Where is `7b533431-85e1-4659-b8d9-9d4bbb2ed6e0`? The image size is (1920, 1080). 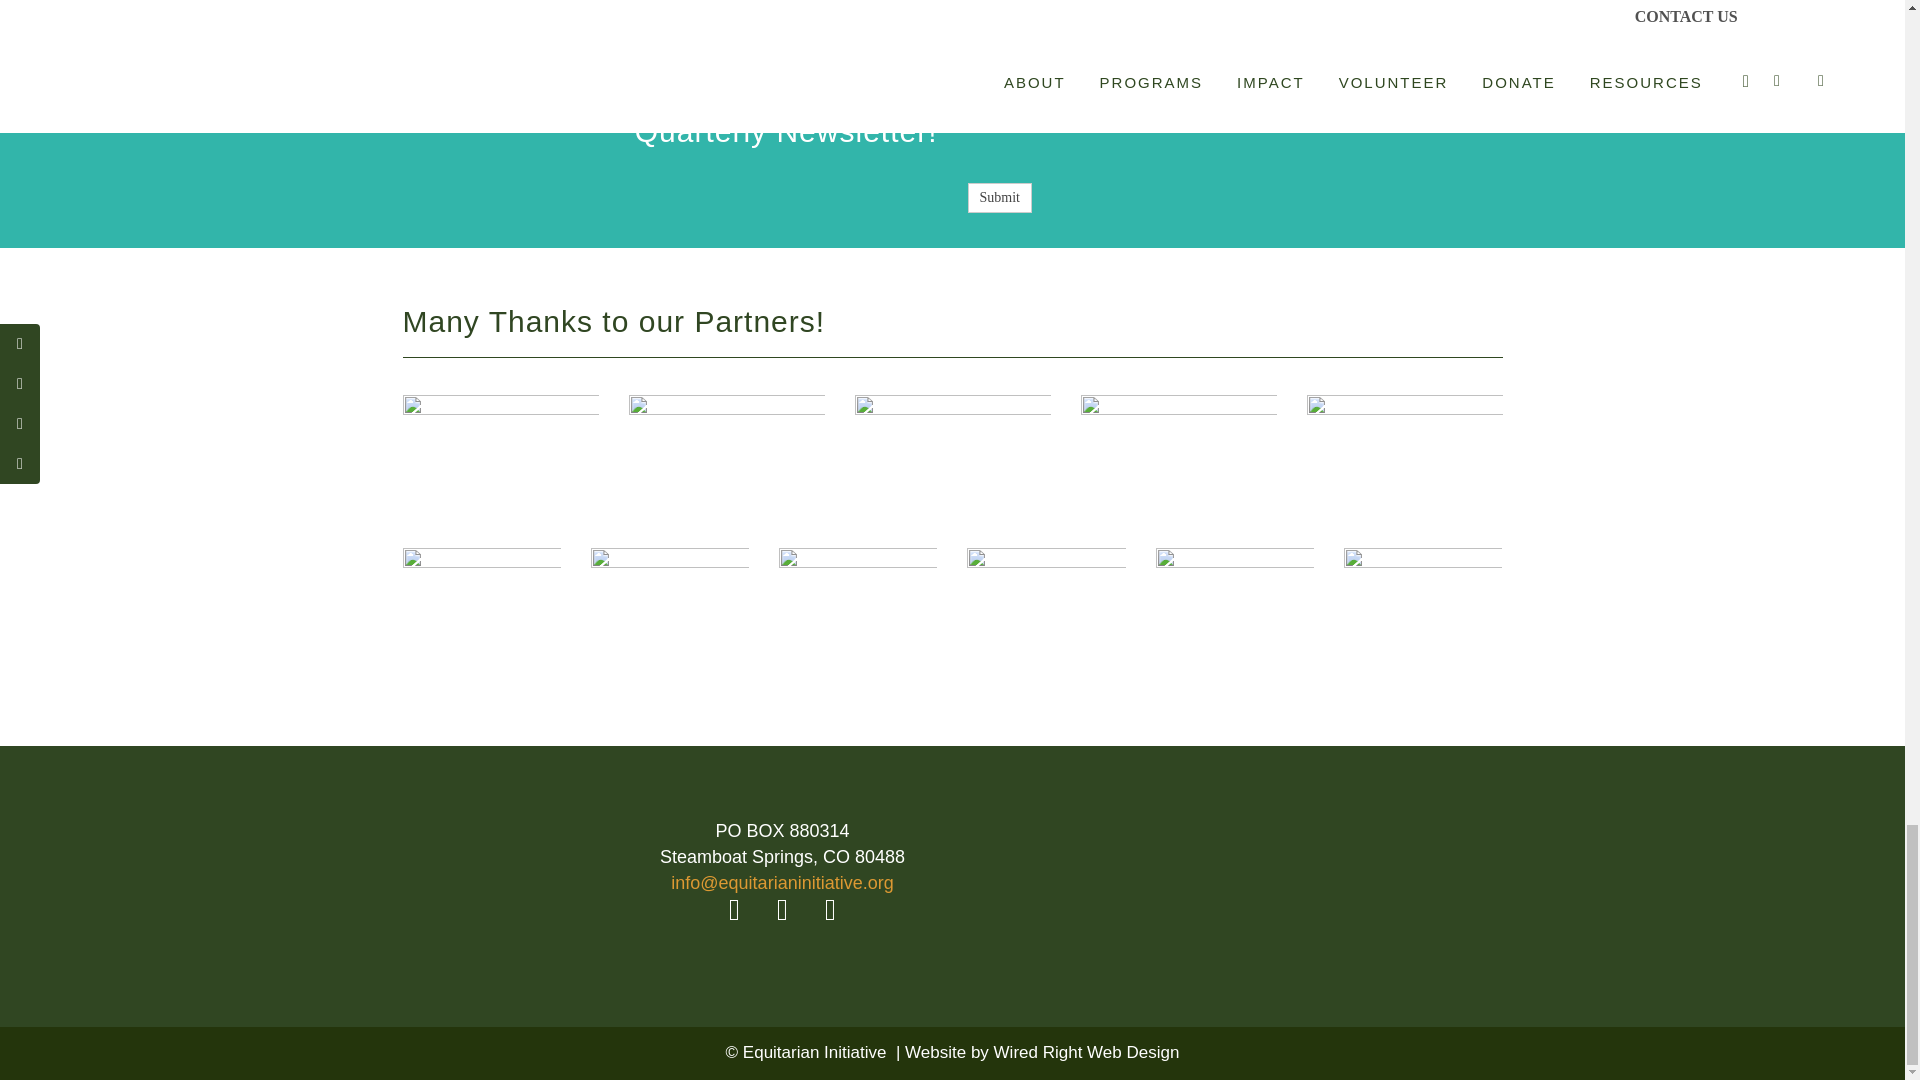 7b533431-85e1-4659-b8d9-9d4bbb2ed6e0 is located at coordinates (670, 635).